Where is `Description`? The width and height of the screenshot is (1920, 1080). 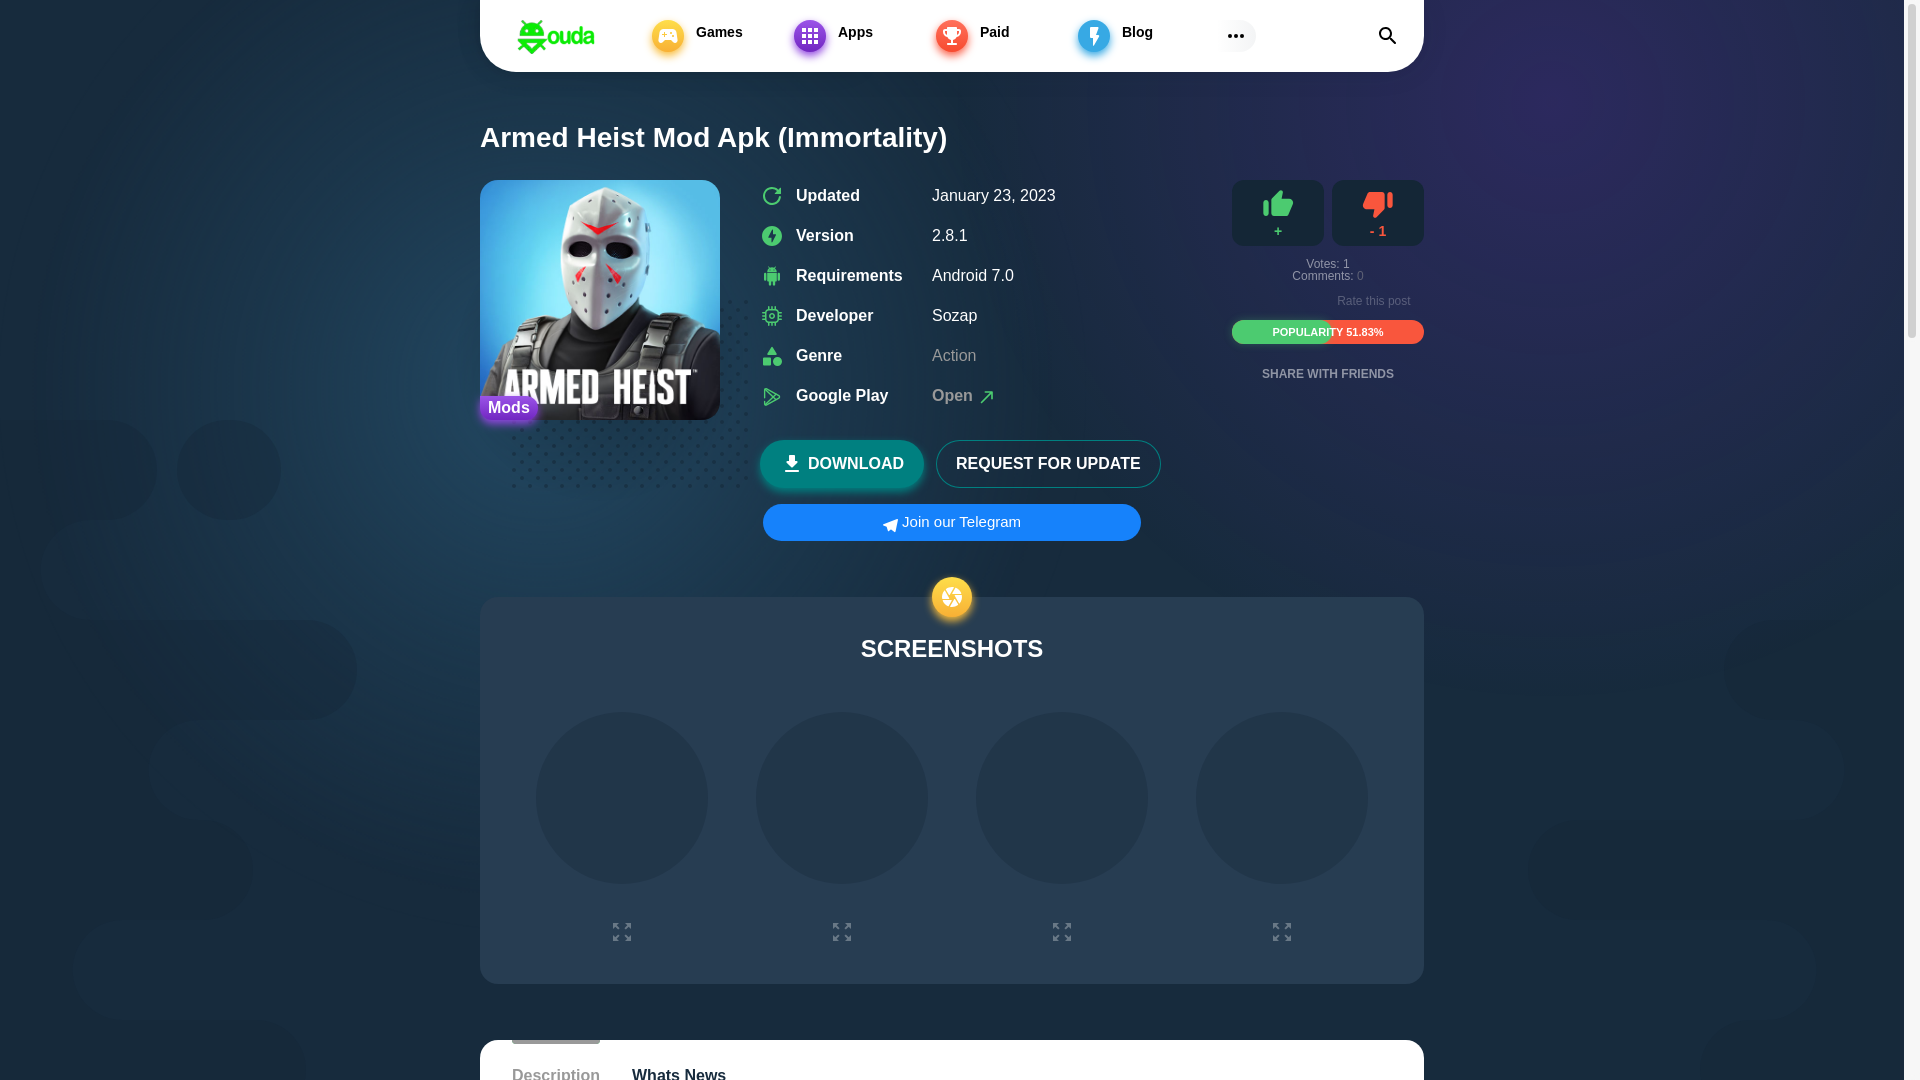
Description is located at coordinates (556, 1060).